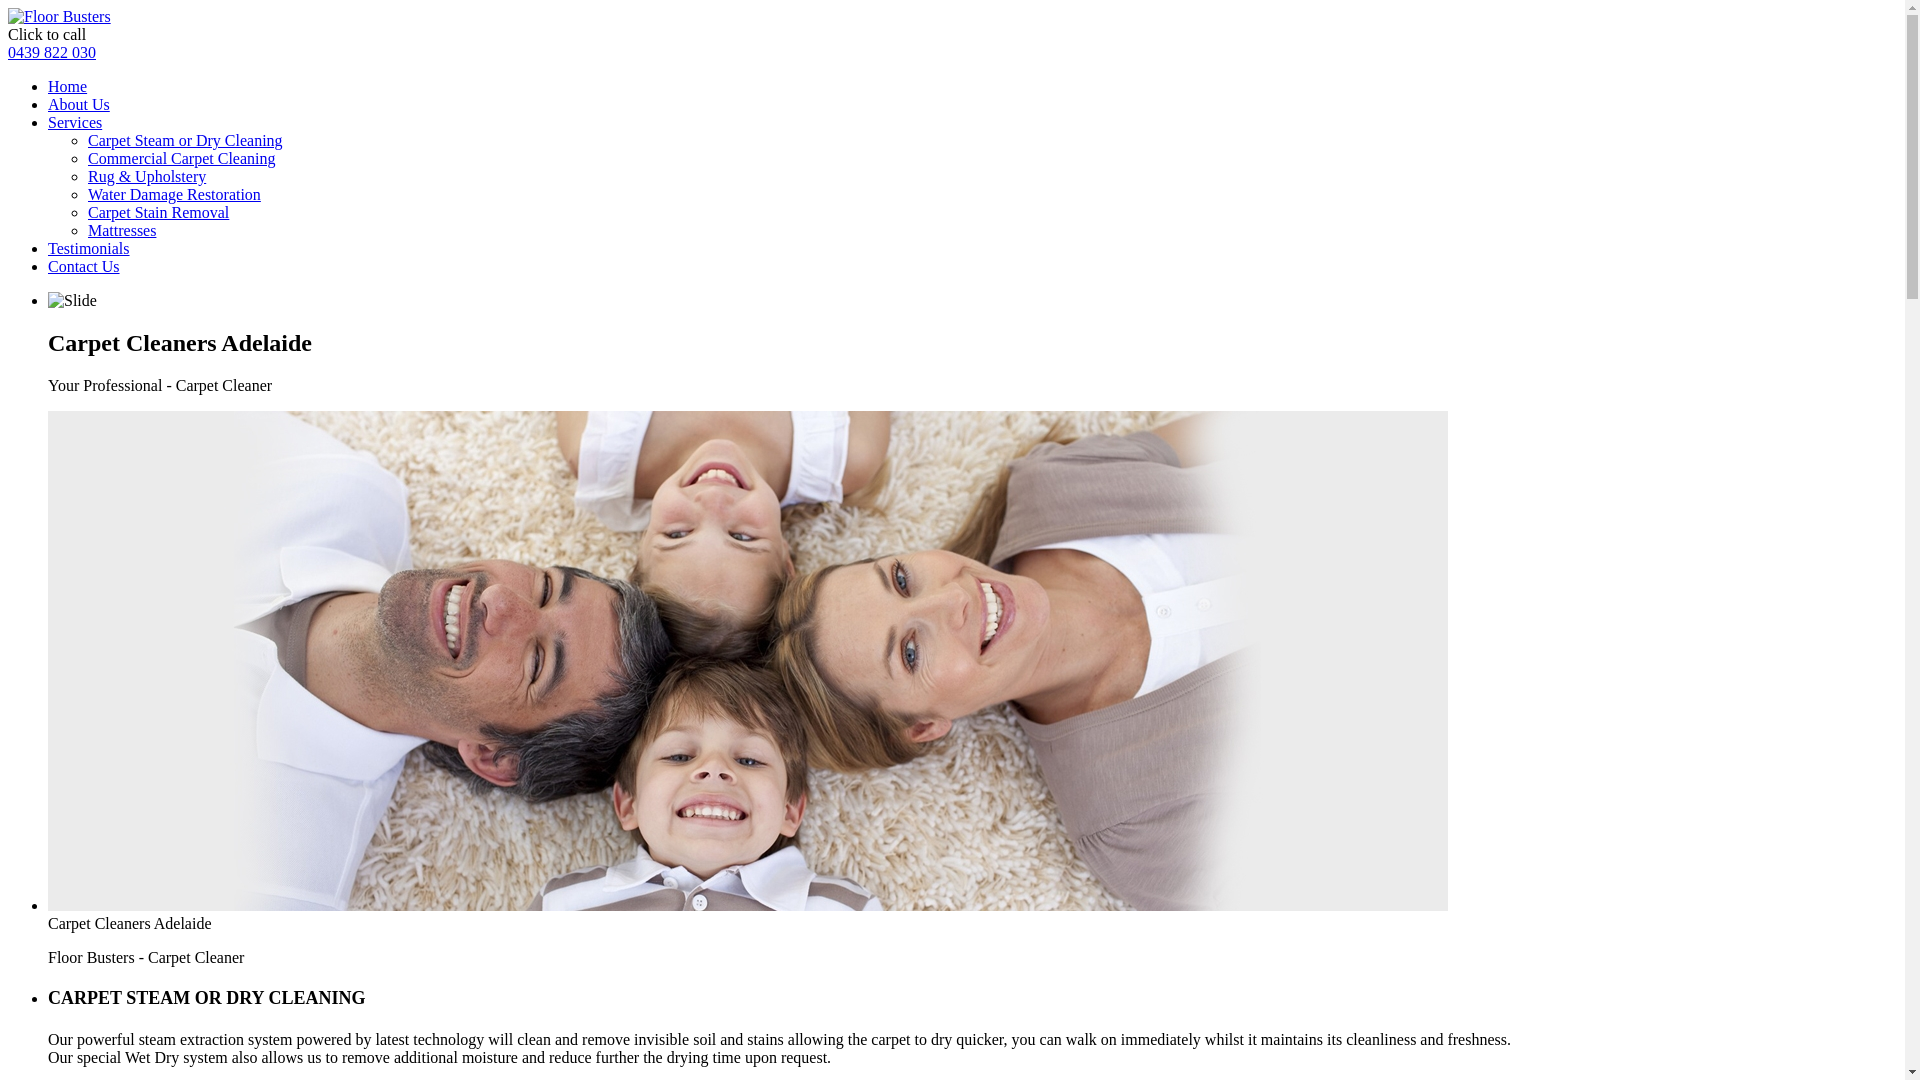 Image resolution: width=1920 pixels, height=1080 pixels. I want to click on Commercial Carpet Cleaning, so click(182, 158).